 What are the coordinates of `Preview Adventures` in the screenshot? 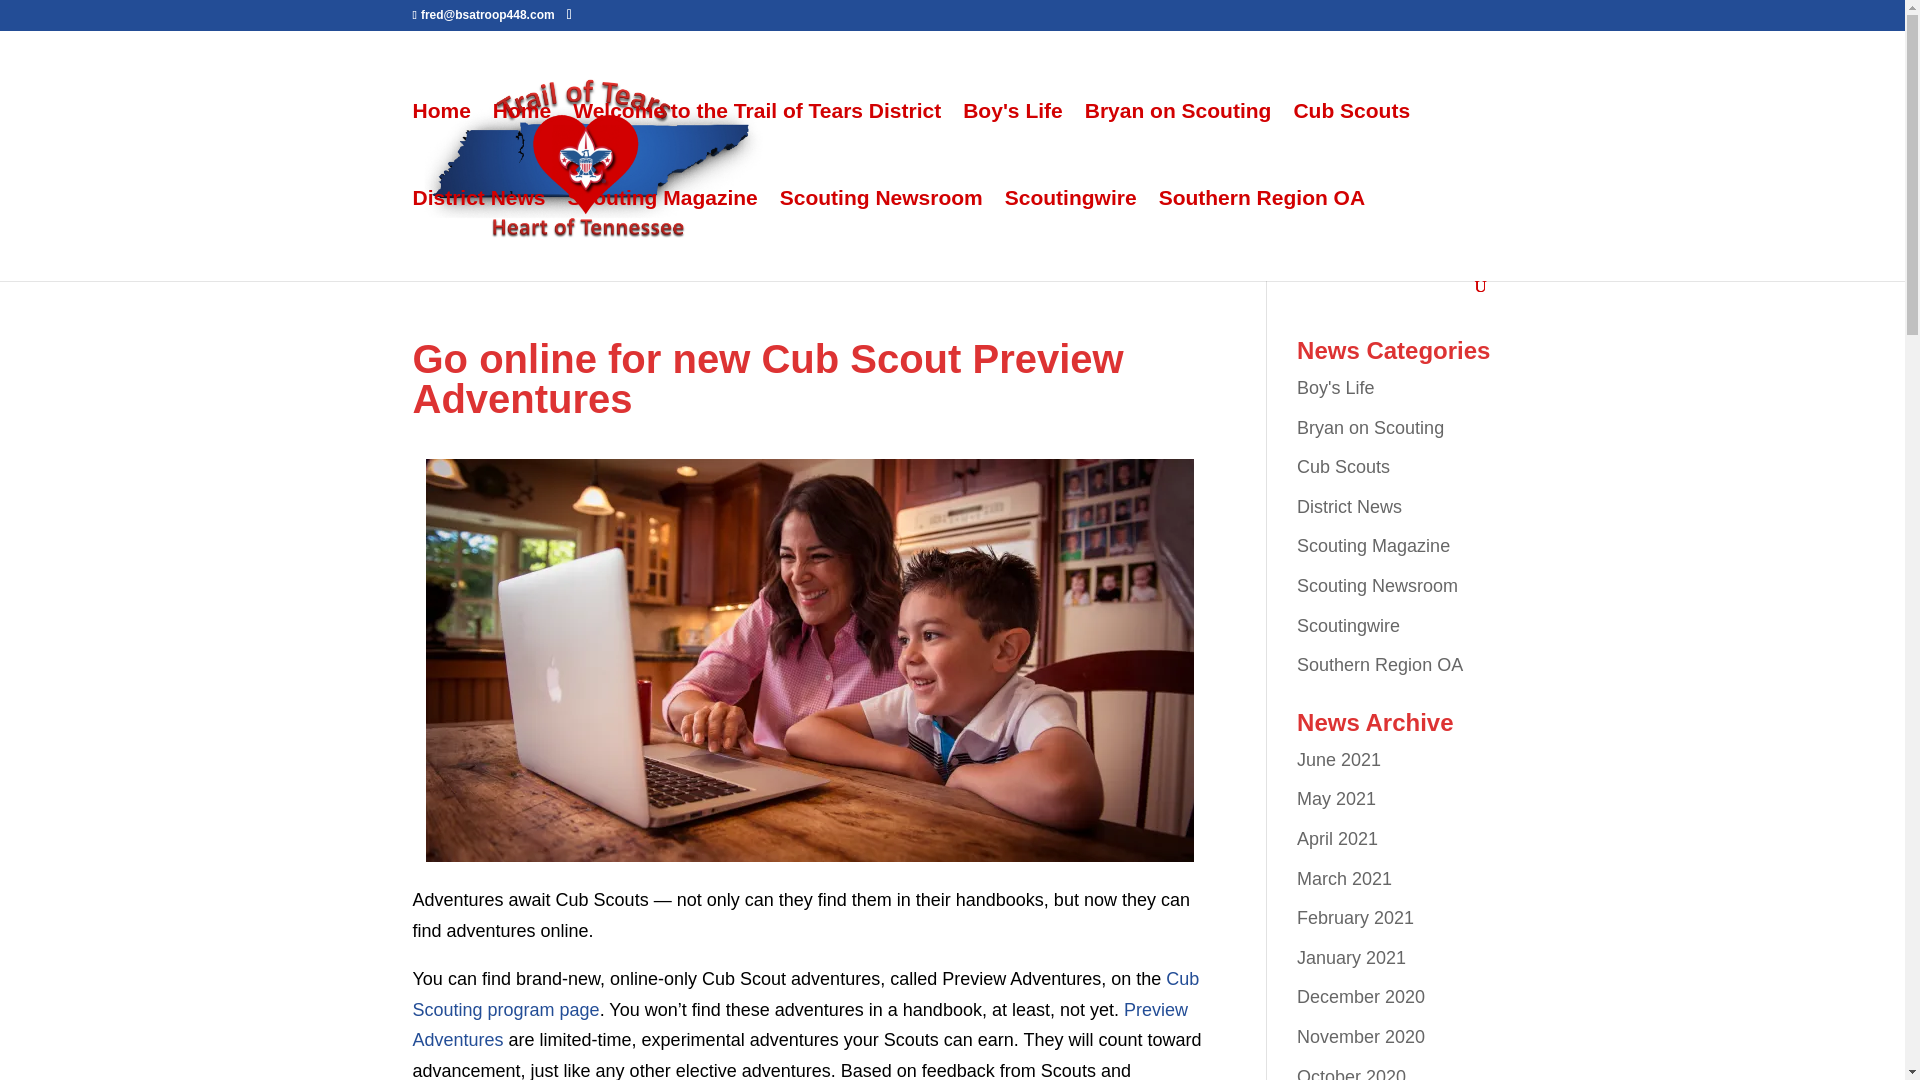 It's located at (800, 1025).